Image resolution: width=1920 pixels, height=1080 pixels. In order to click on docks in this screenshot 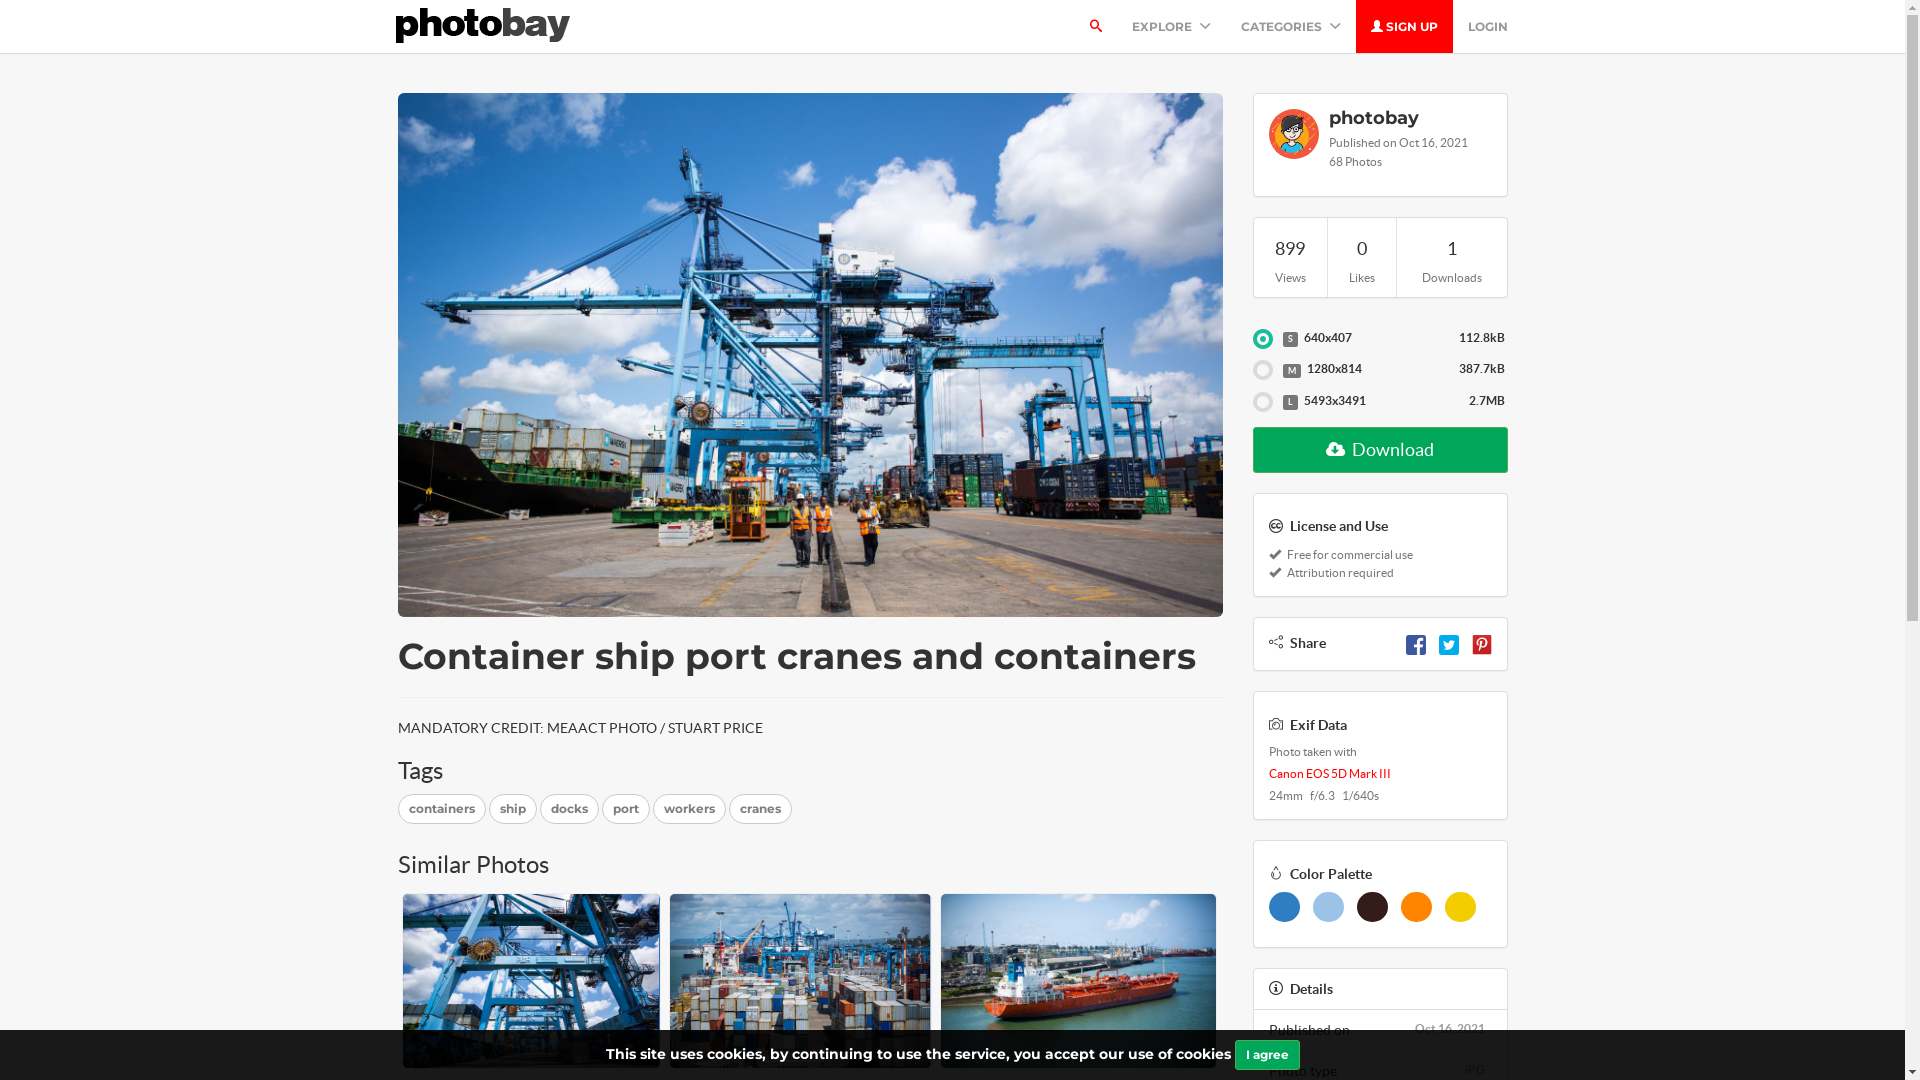, I will do `click(570, 809)`.